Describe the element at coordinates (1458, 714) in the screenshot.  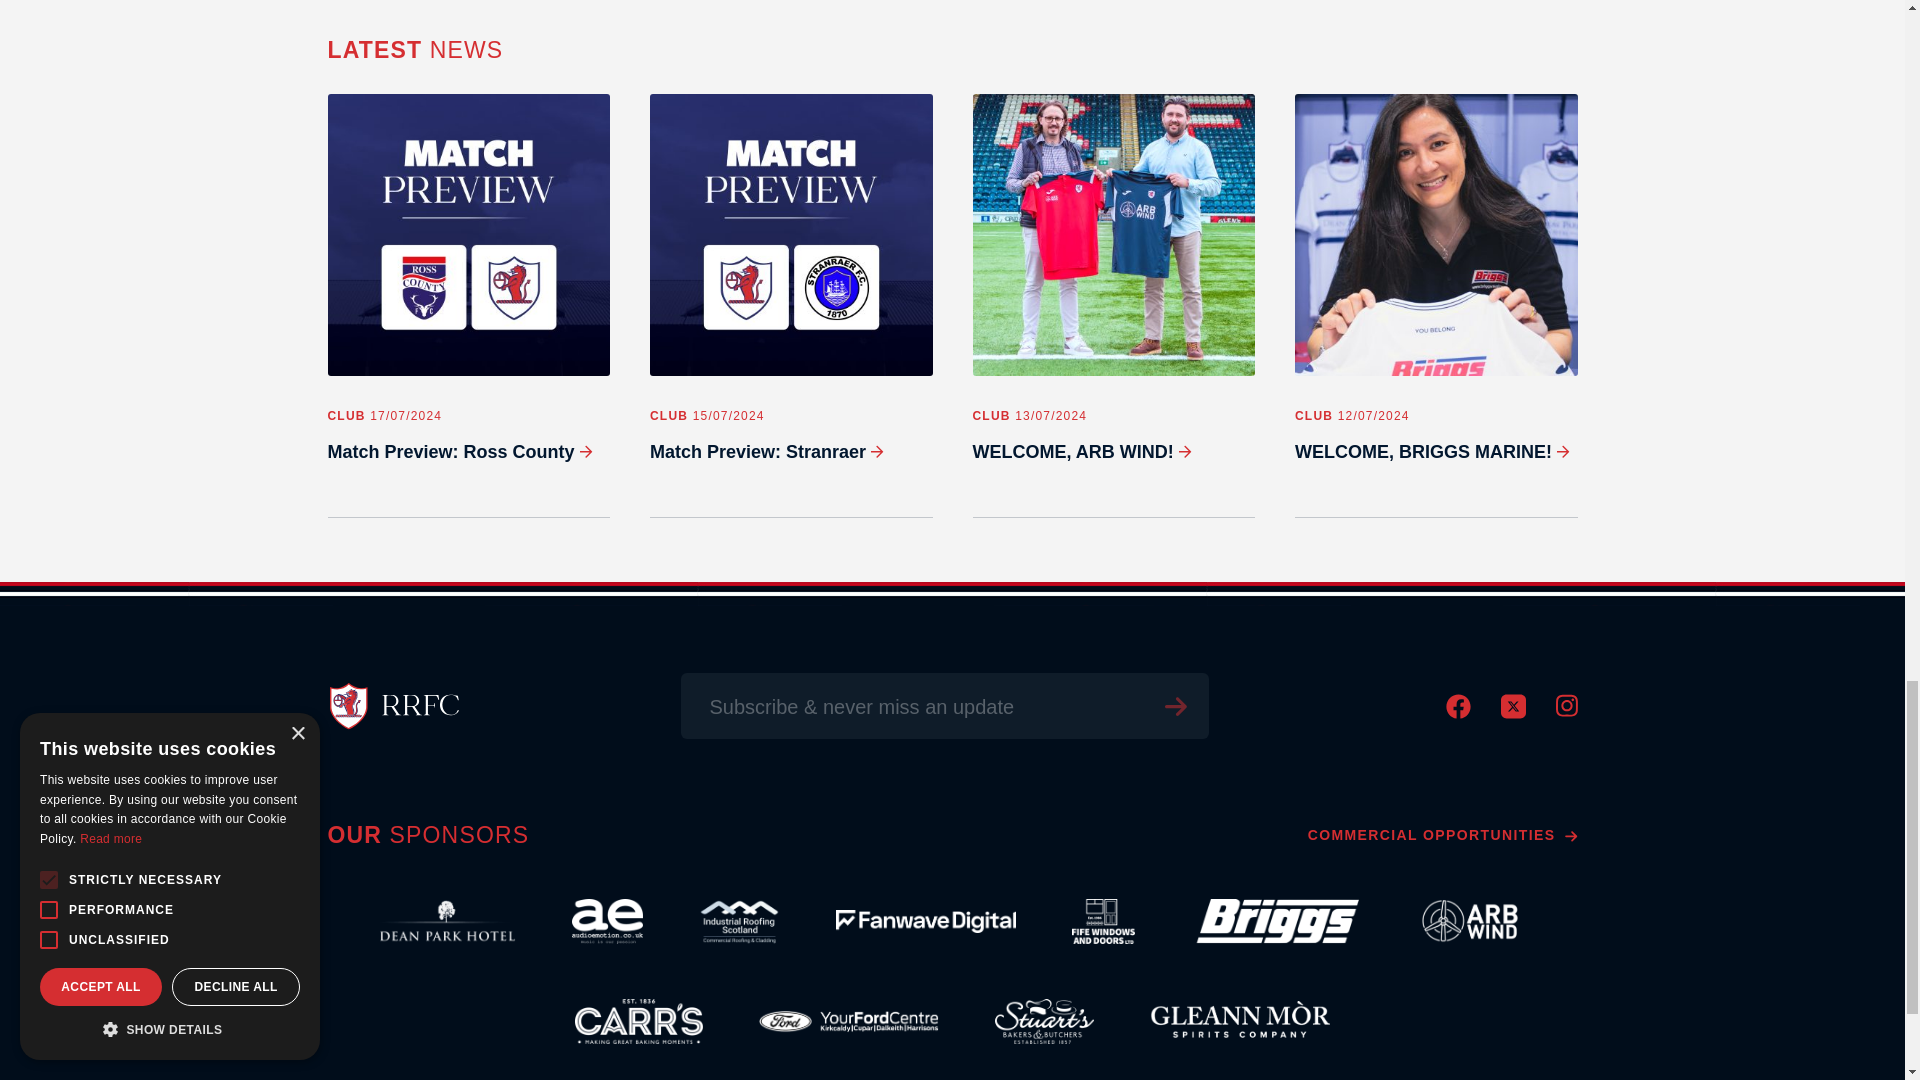
I see `Find us on Facebook` at that location.